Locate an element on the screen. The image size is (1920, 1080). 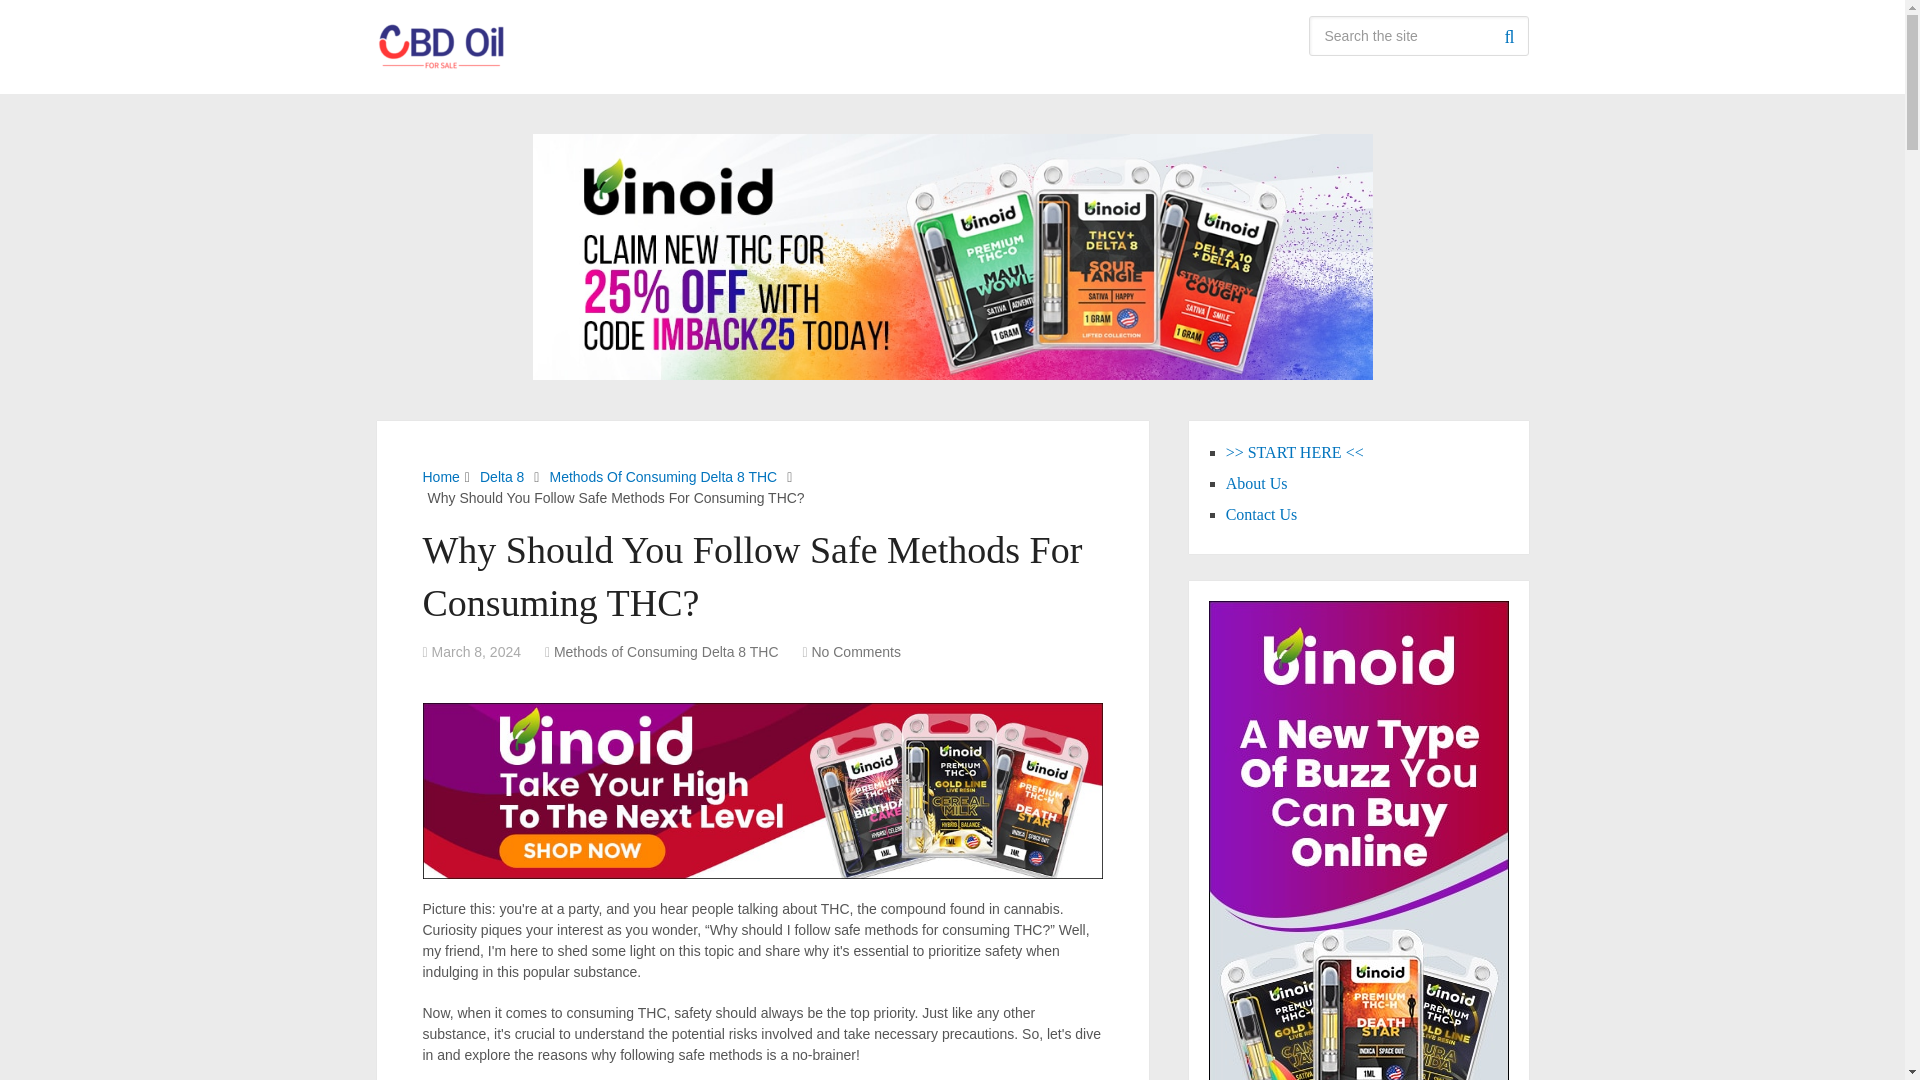
Search is located at coordinates (1508, 36).